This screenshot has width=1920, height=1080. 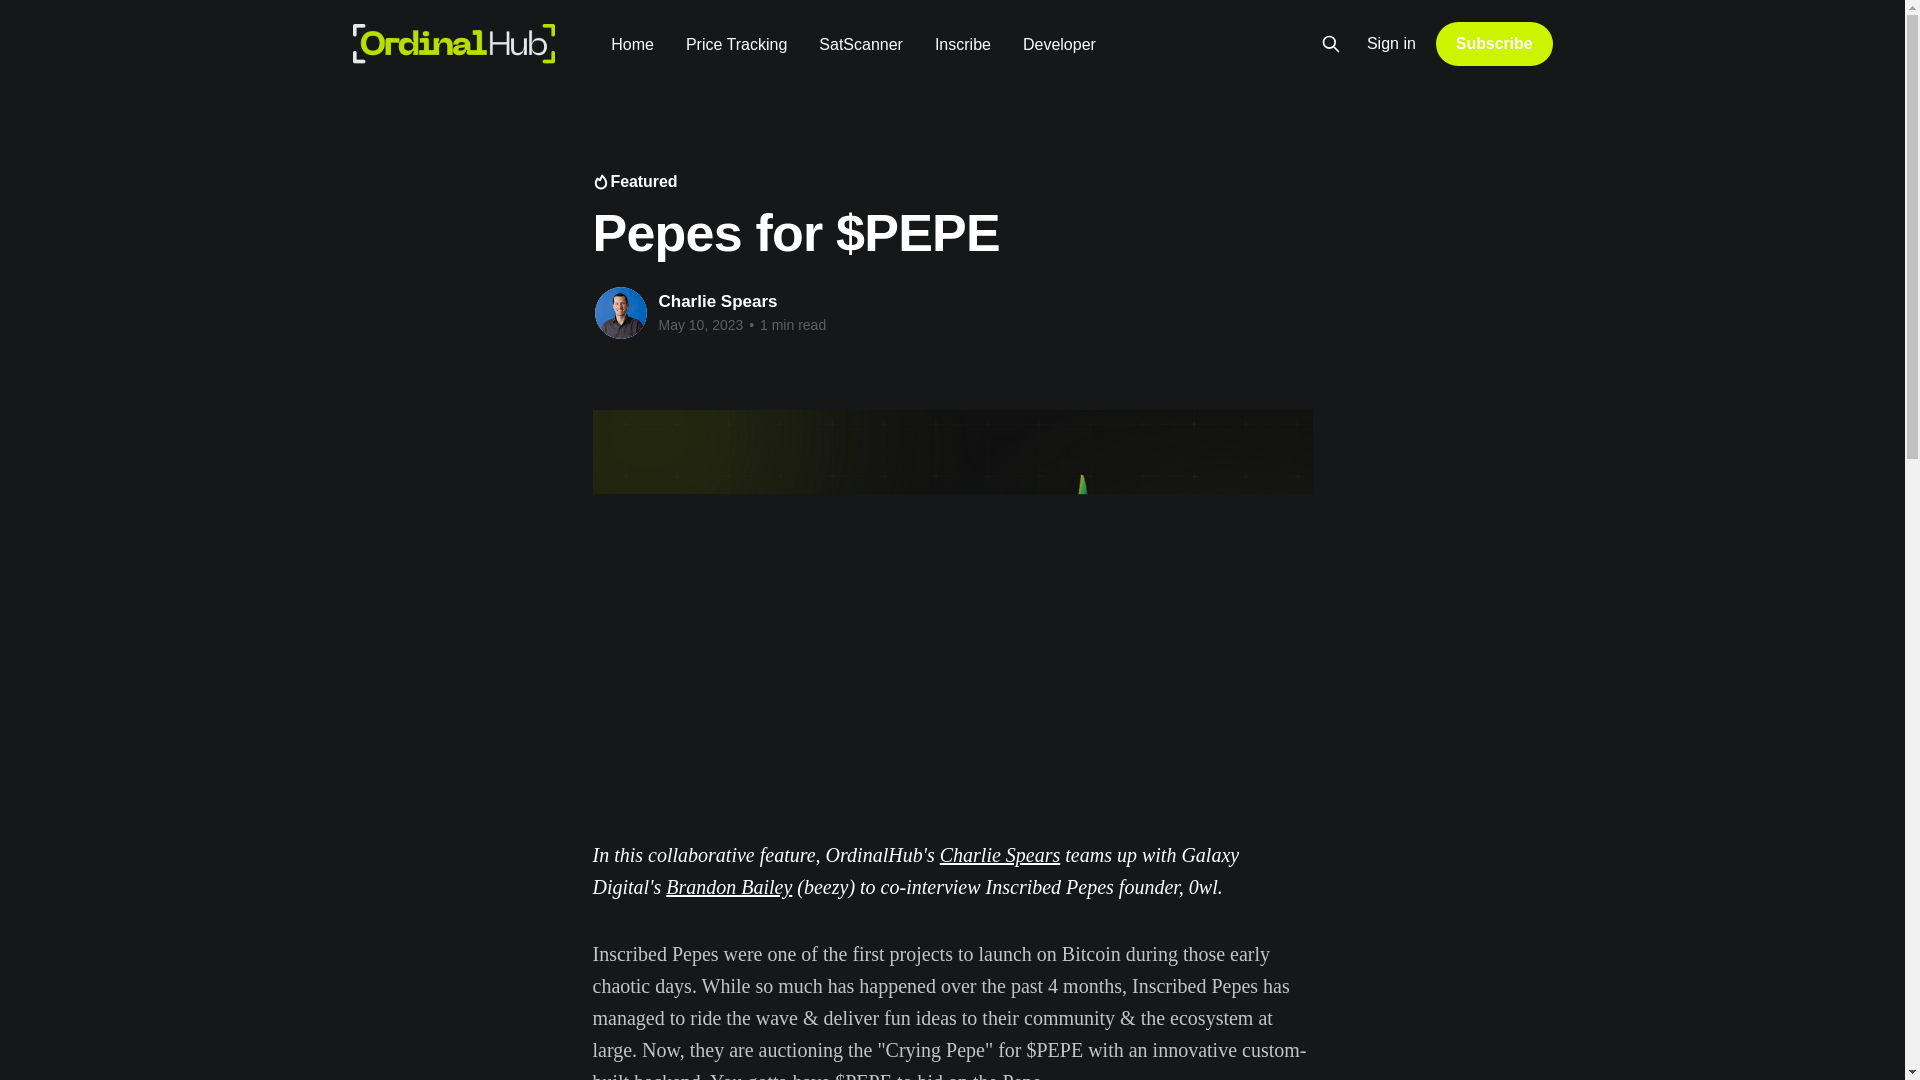 What do you see at coordinates (1000, 854) in the screenshot?
I see `Charlie Spears` at bounding box center [1000, 854].